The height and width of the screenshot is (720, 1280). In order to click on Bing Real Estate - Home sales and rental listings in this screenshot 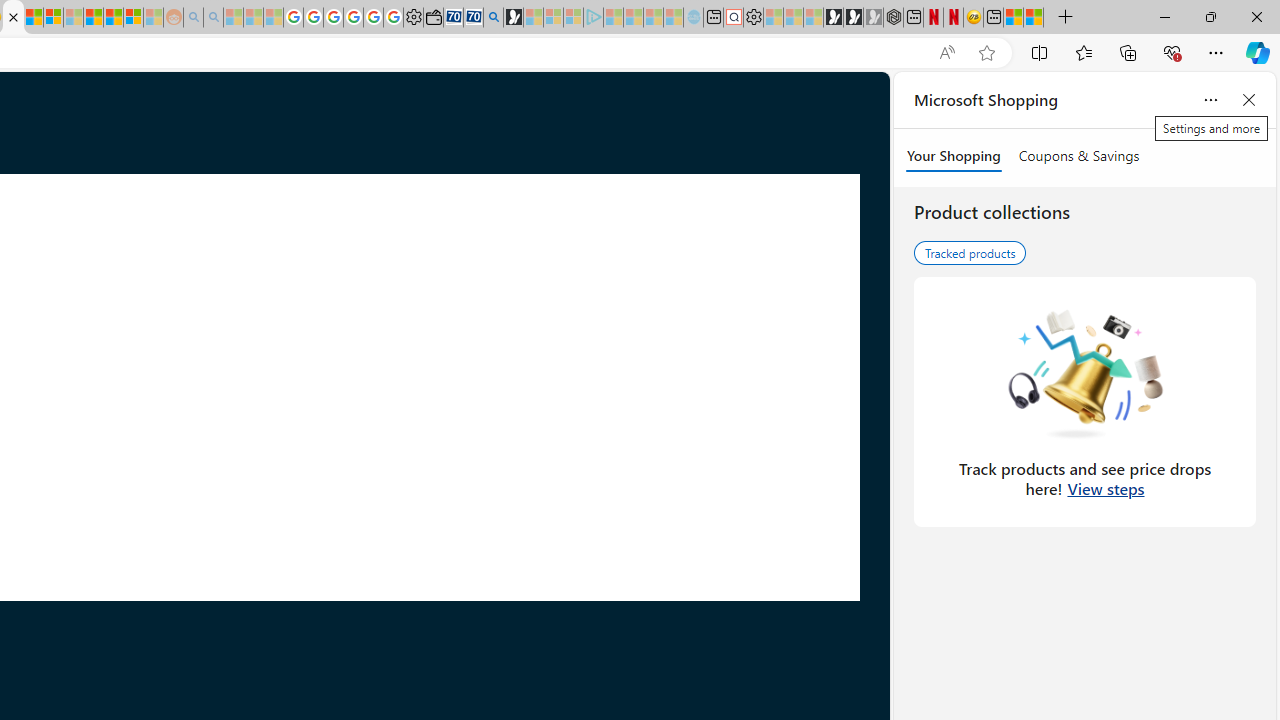, I will do `click(493, 18)`.